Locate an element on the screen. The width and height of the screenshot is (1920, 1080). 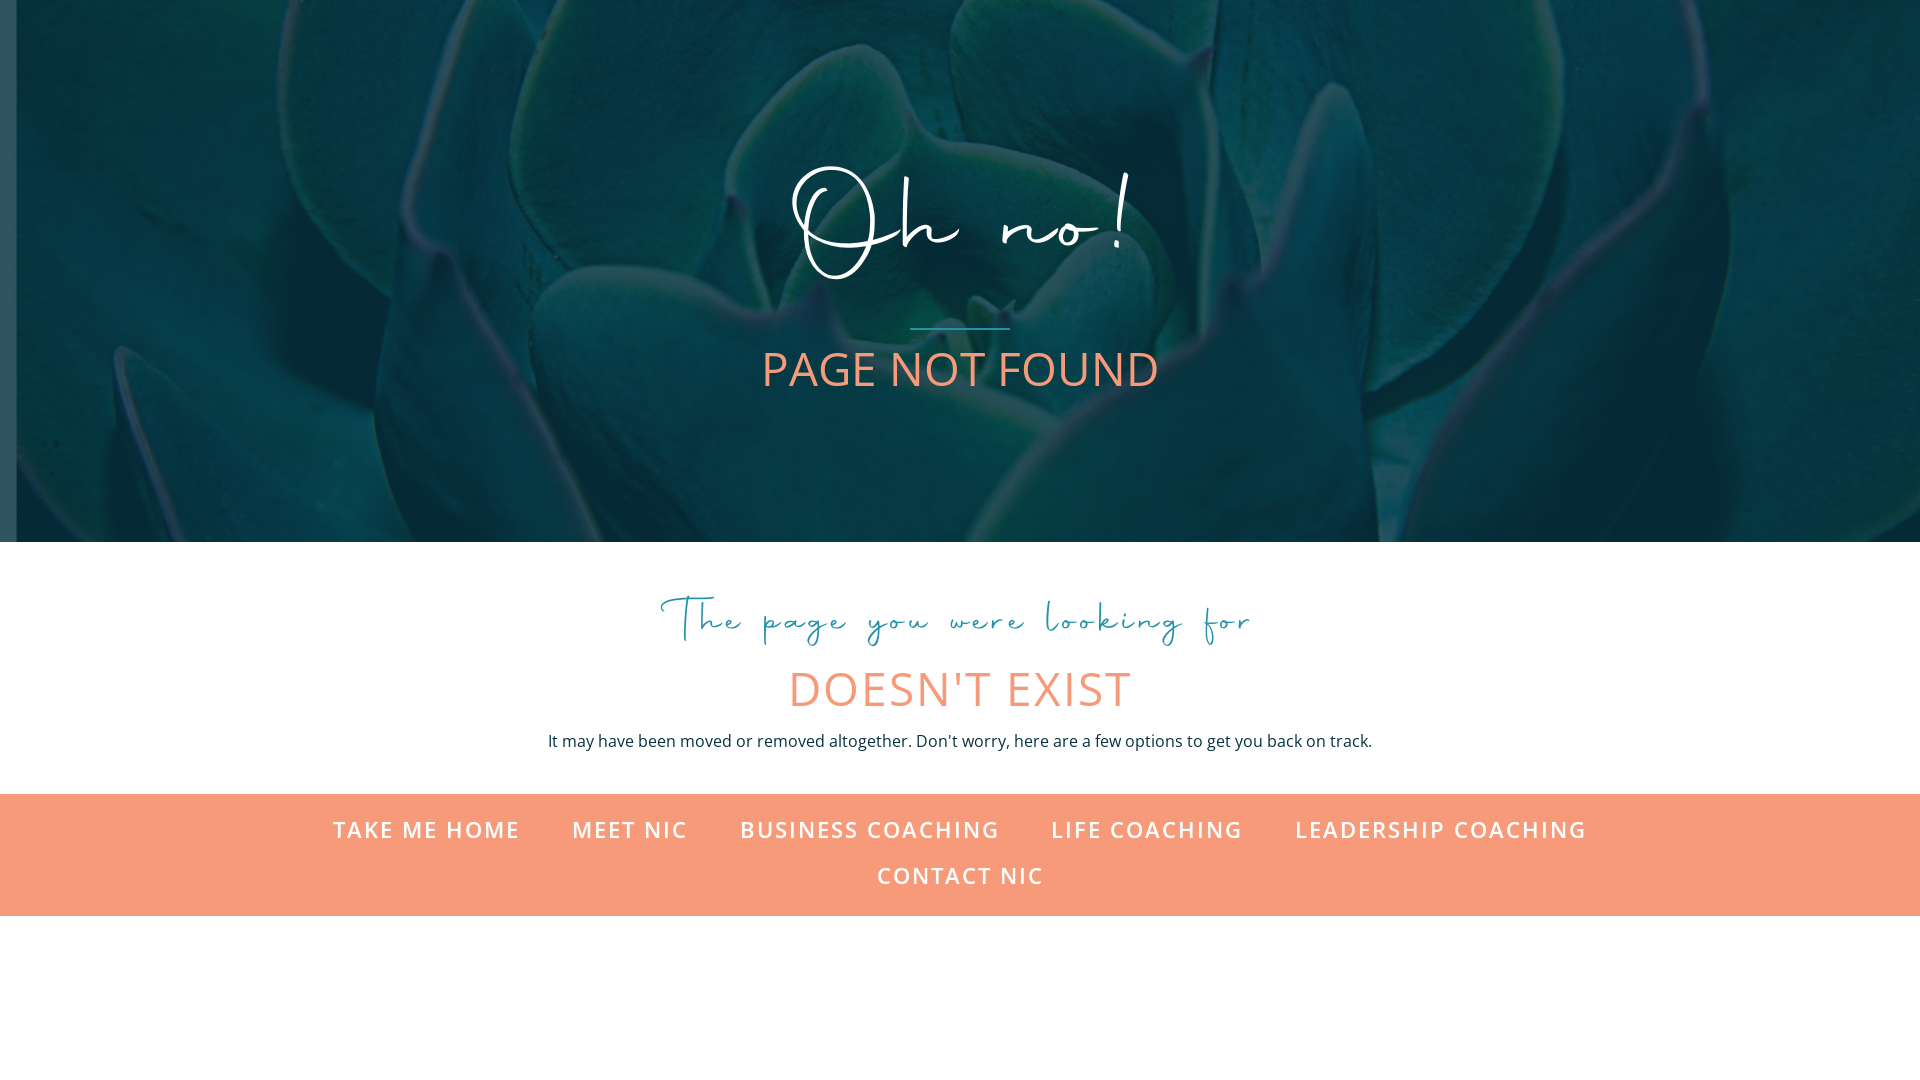
LEADERSHIP COACHING is located at coordinates (1441, 829).